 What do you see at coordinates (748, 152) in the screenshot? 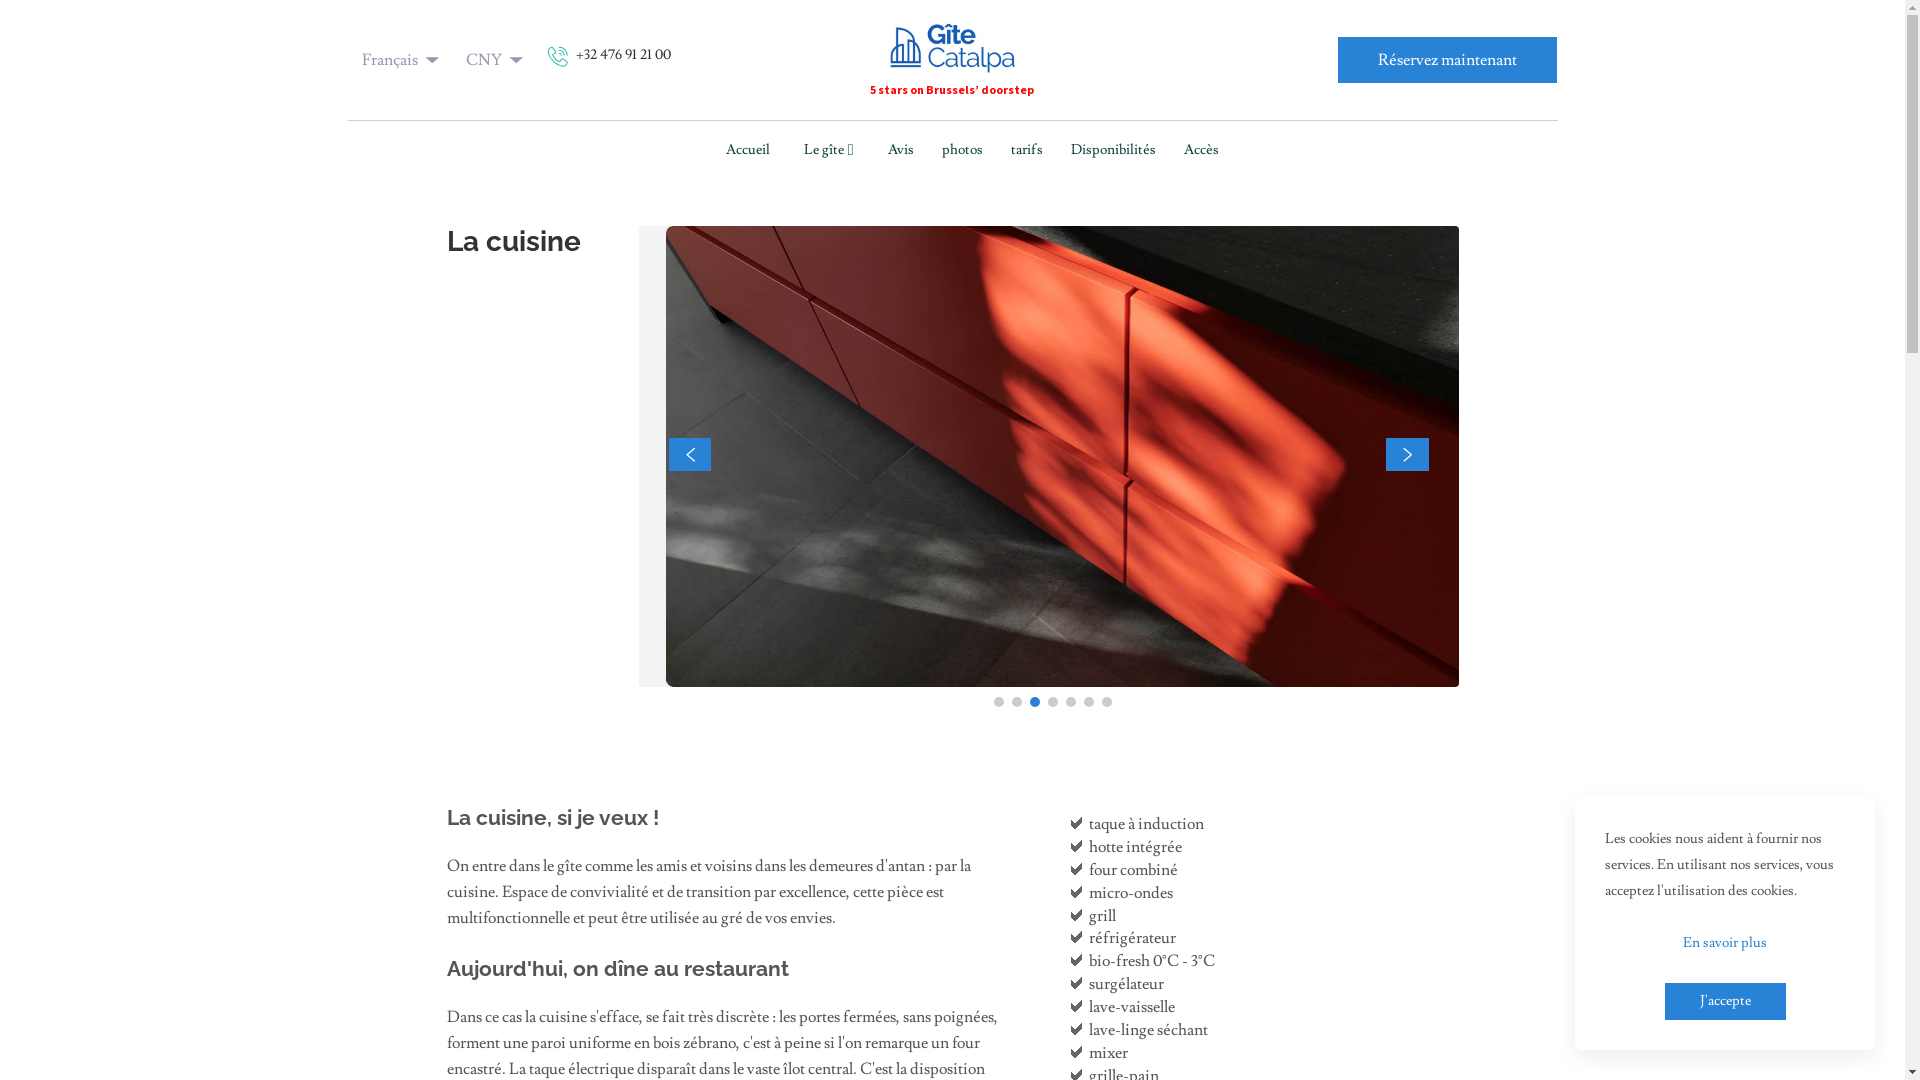
I see `Accueil` at bounding box center [748, 152].